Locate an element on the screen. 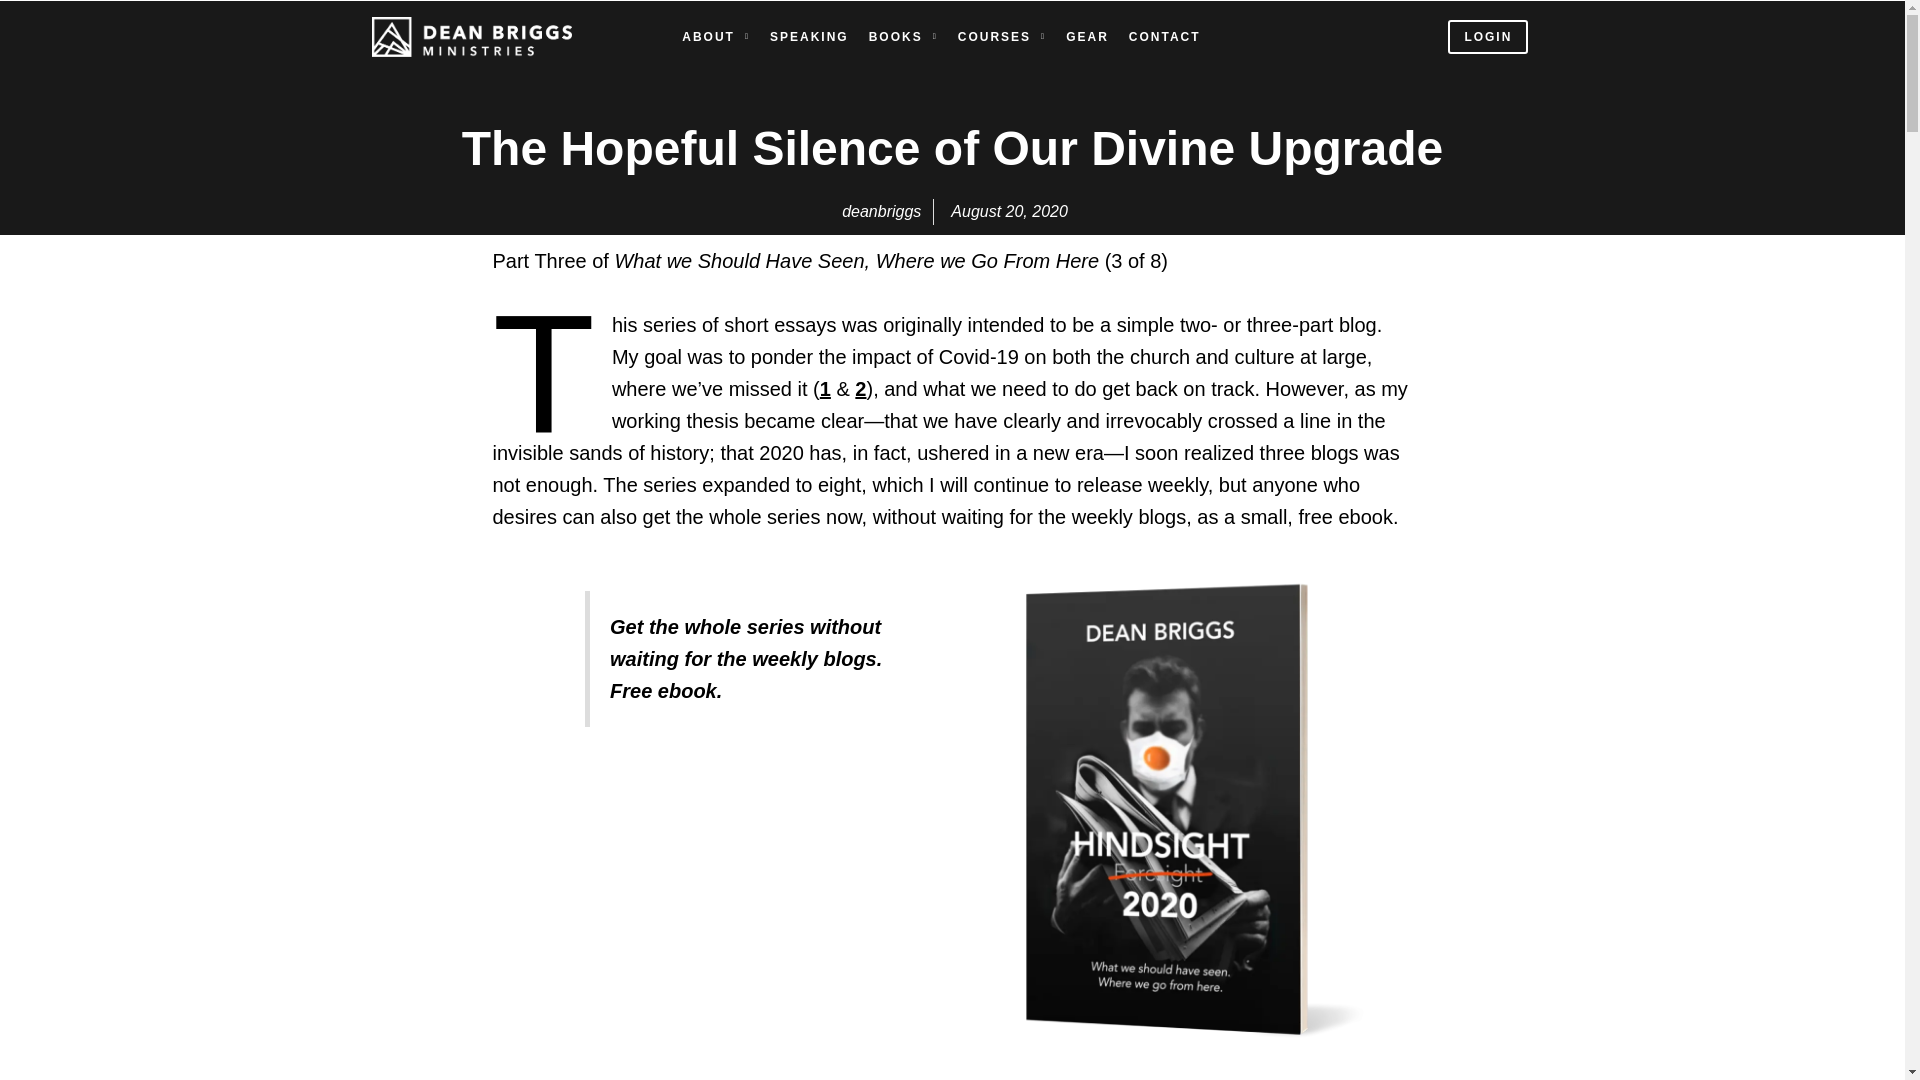  GEAR is located at coordinates (1087, 37).